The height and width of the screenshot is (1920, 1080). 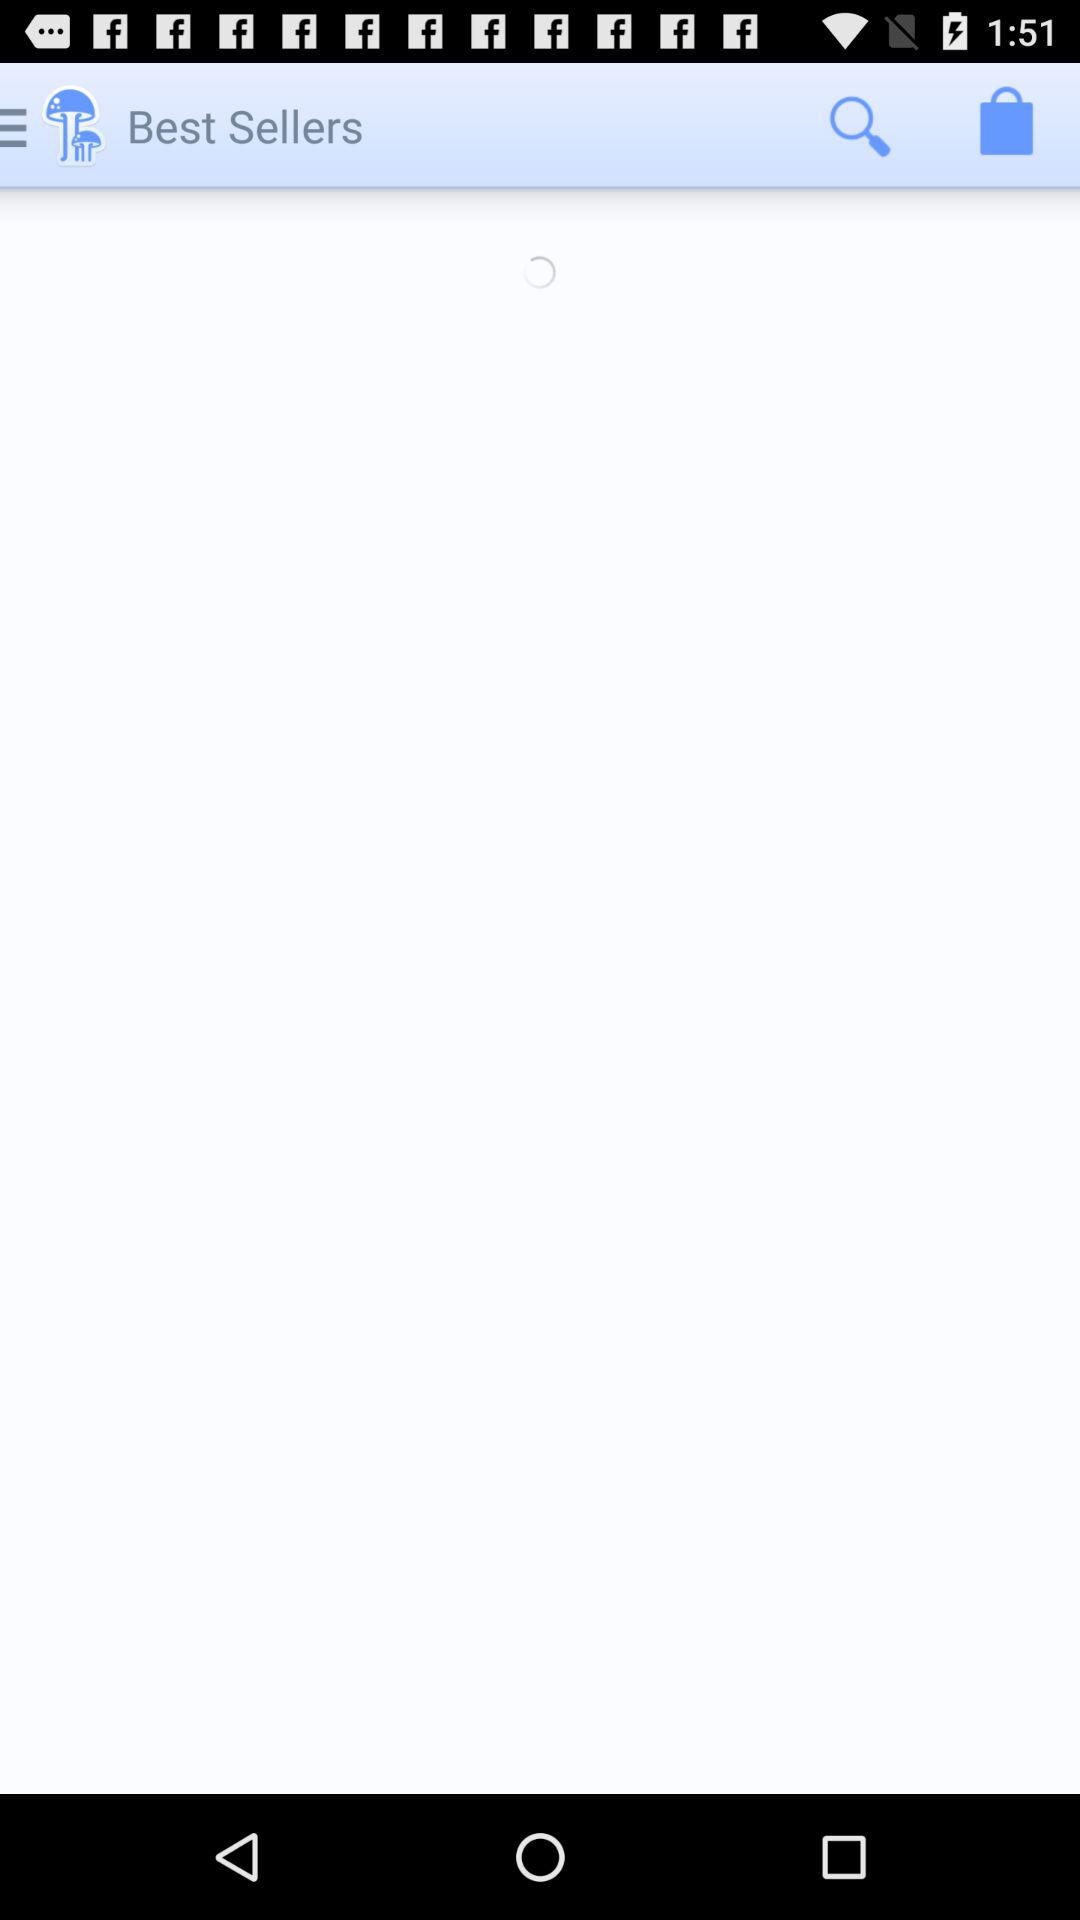 What do you see at coordinates (859, 126) in the screenshot?
I see `click the icon to the right of best sellers icon` at bounding box center [859, 126].